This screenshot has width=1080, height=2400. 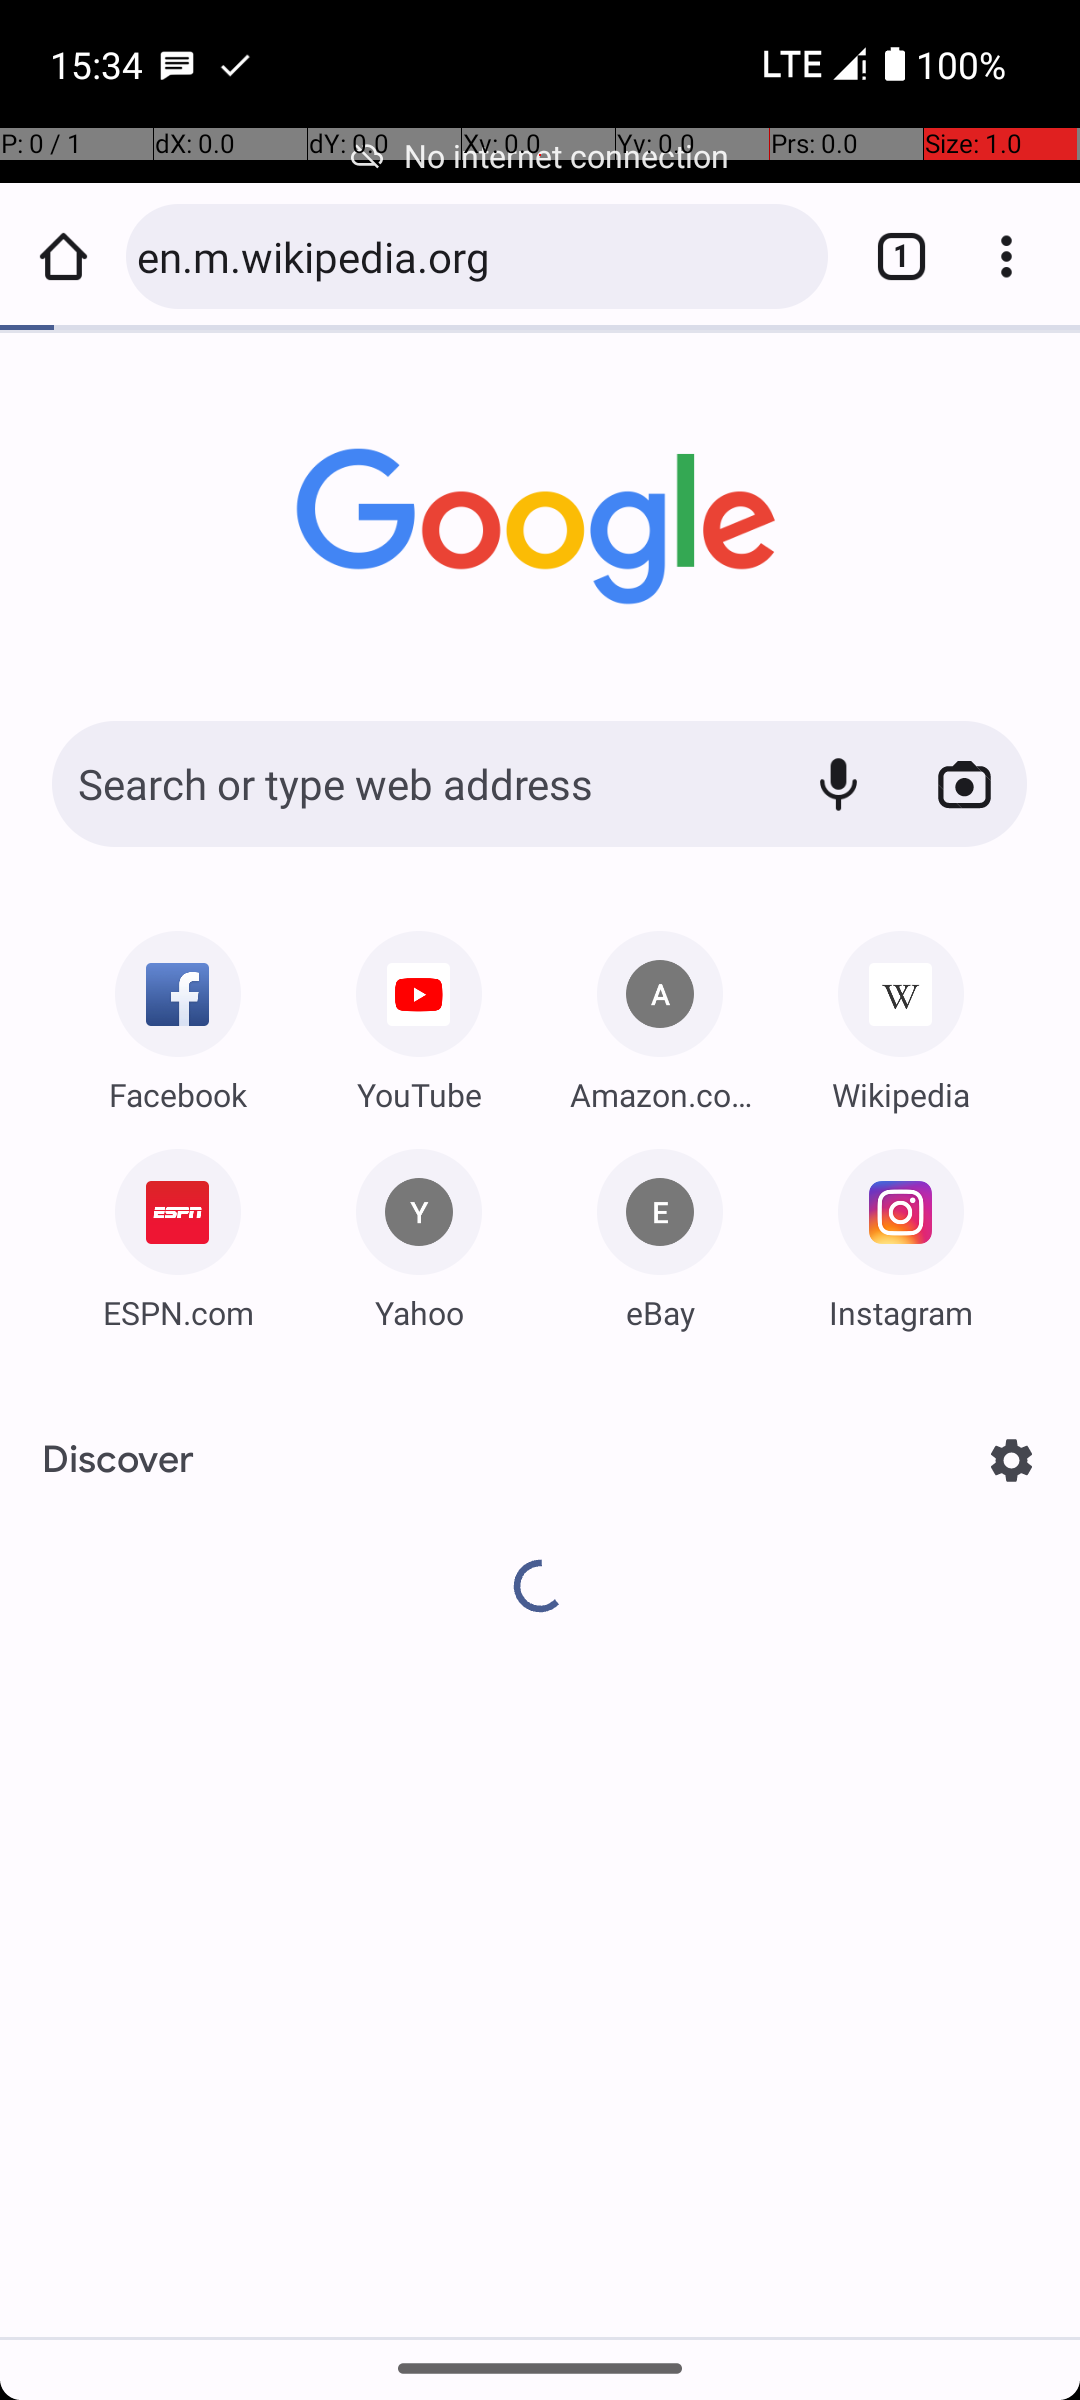 I want to click on Navigate: ESPN.com: www.espn.com, so click(x=178, y=1232).